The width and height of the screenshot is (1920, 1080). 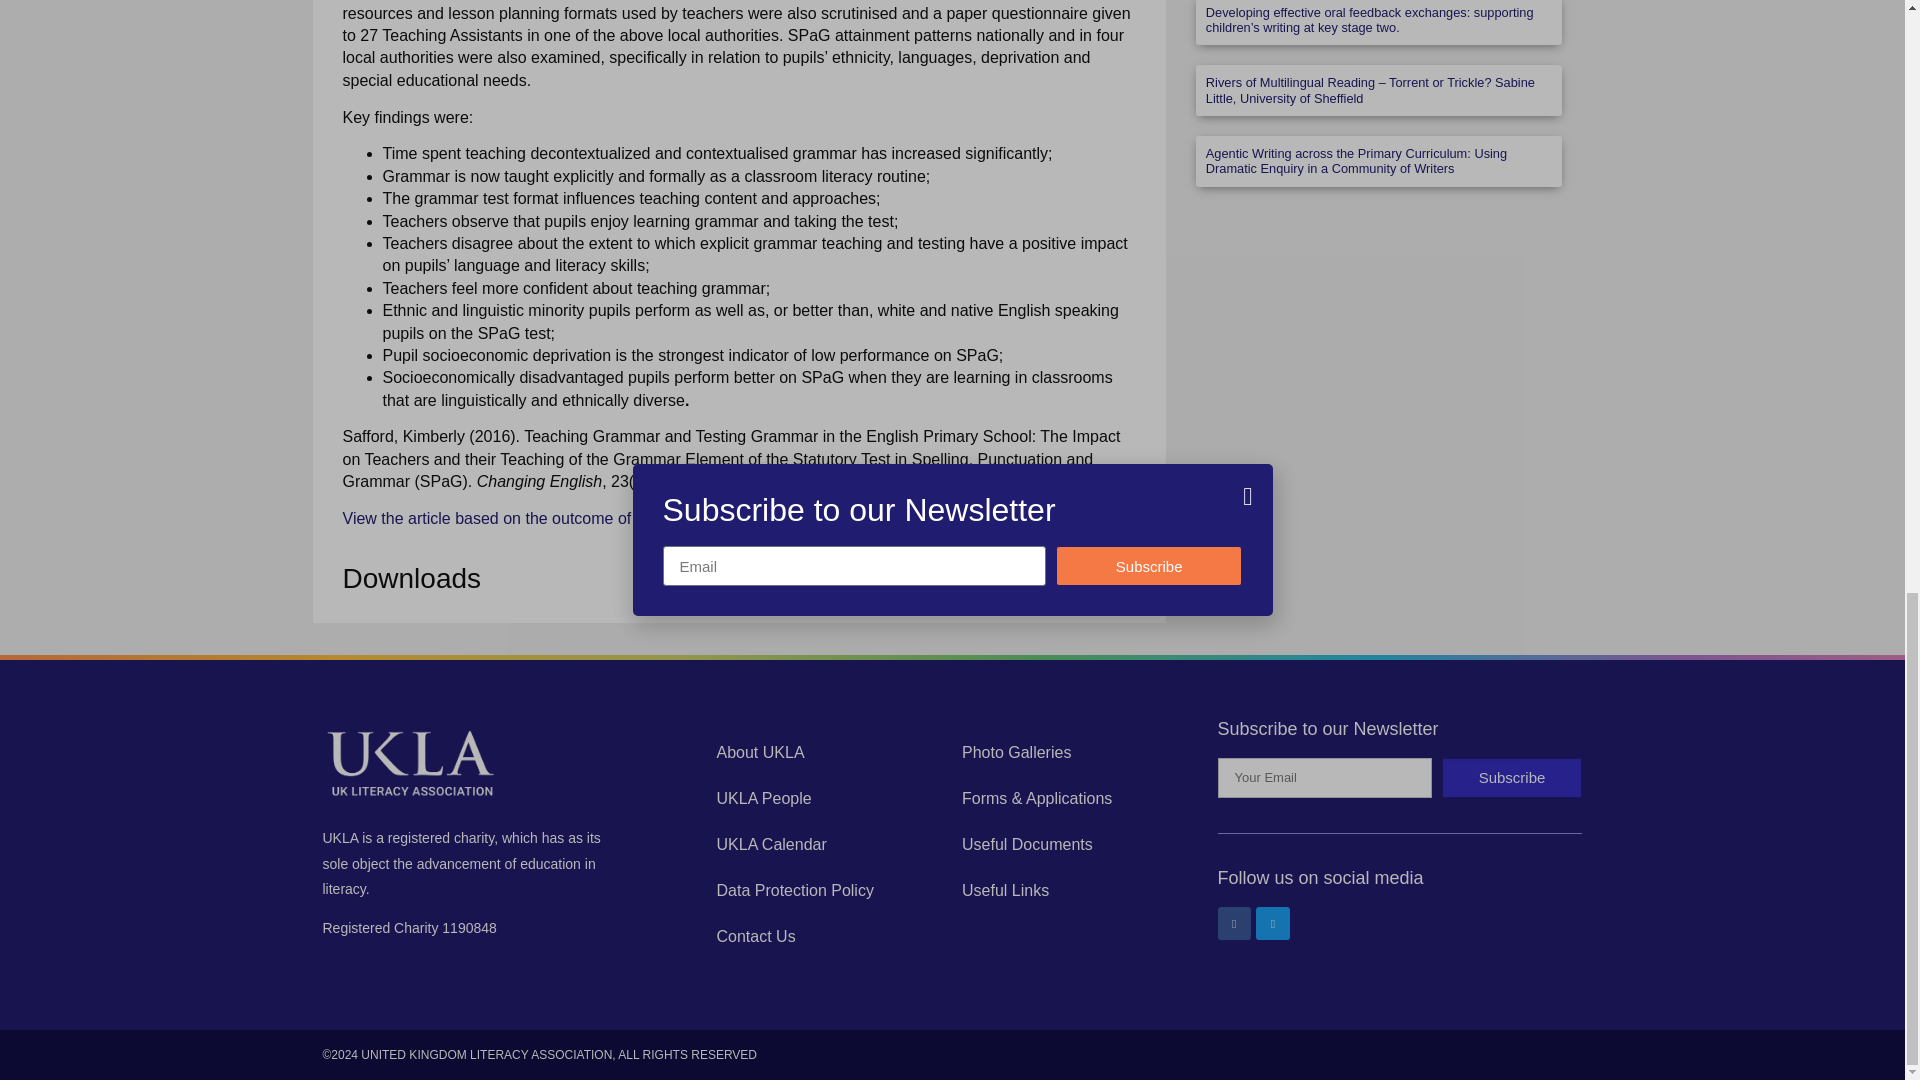 I want to click on View the article based on the outcome of this research, so click(x=534, y=518).